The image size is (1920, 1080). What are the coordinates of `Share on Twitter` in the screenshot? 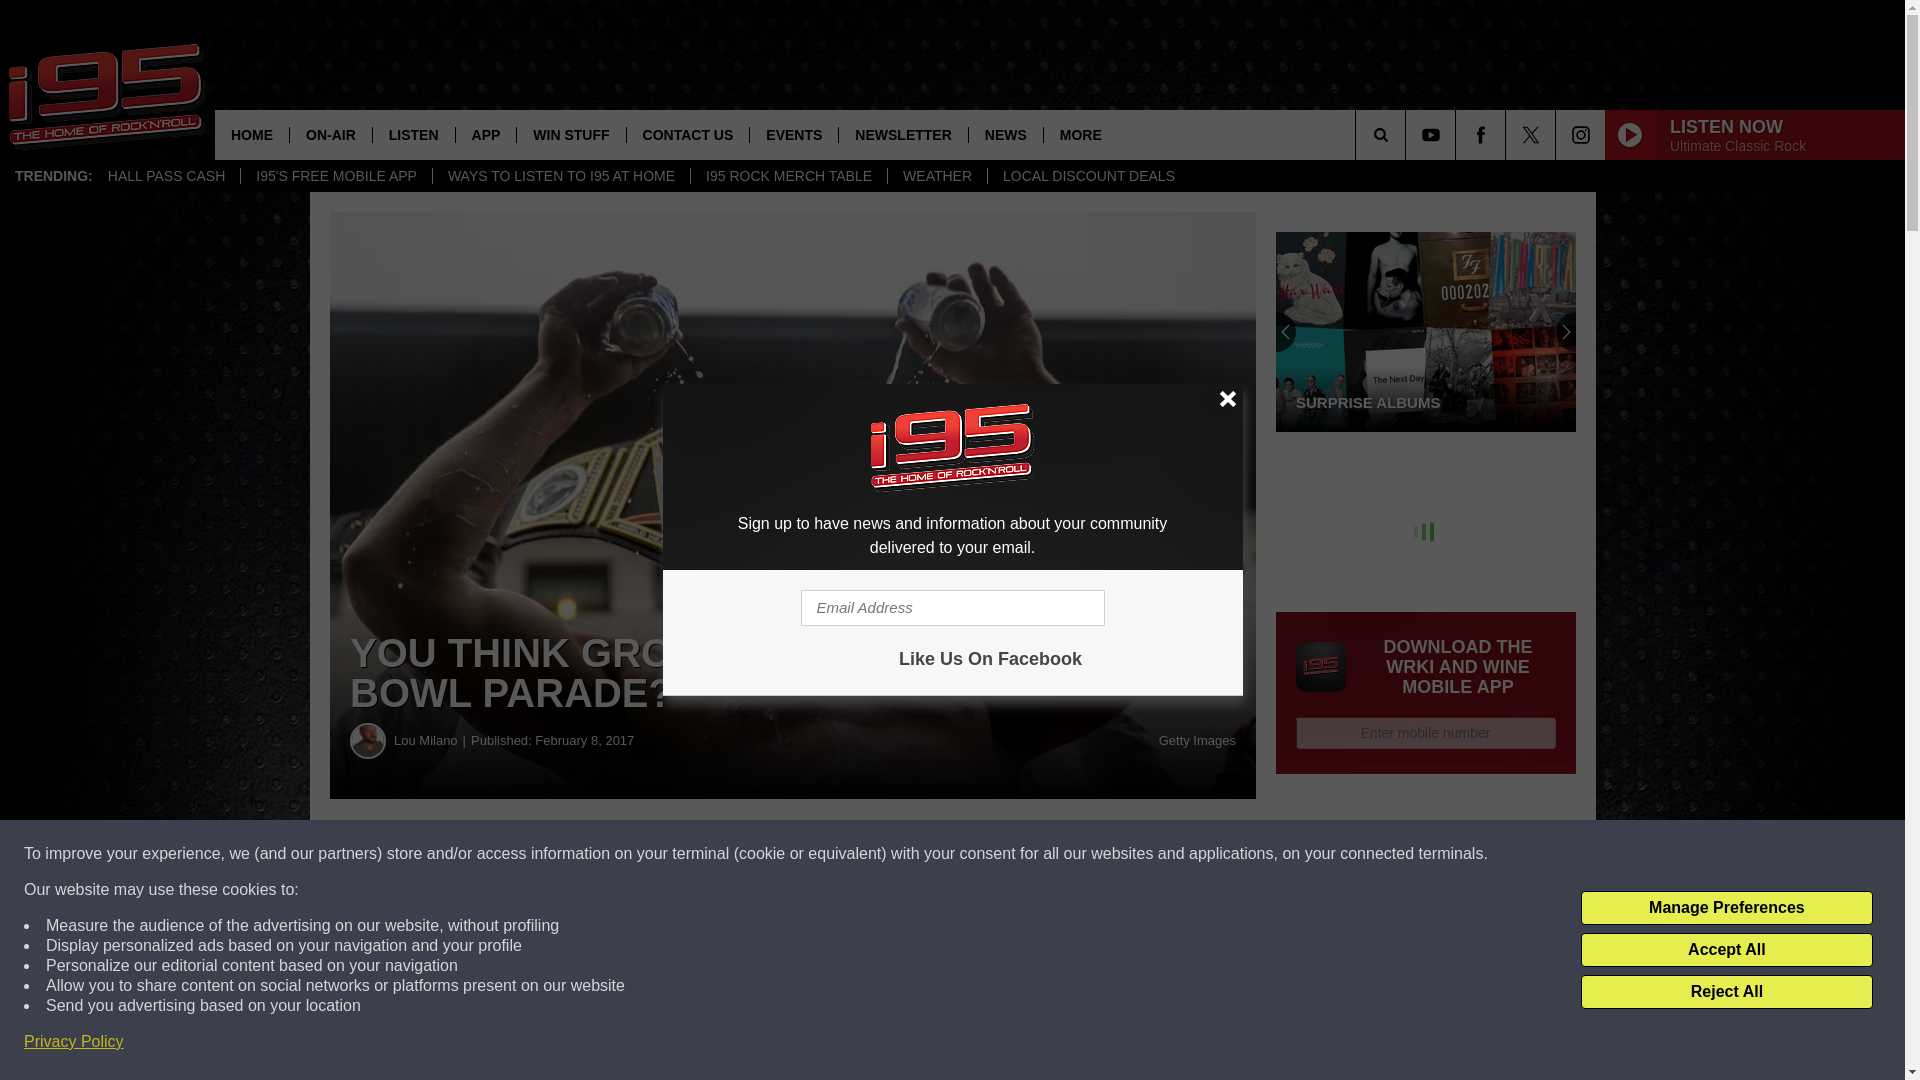 It's located at (978, 854).